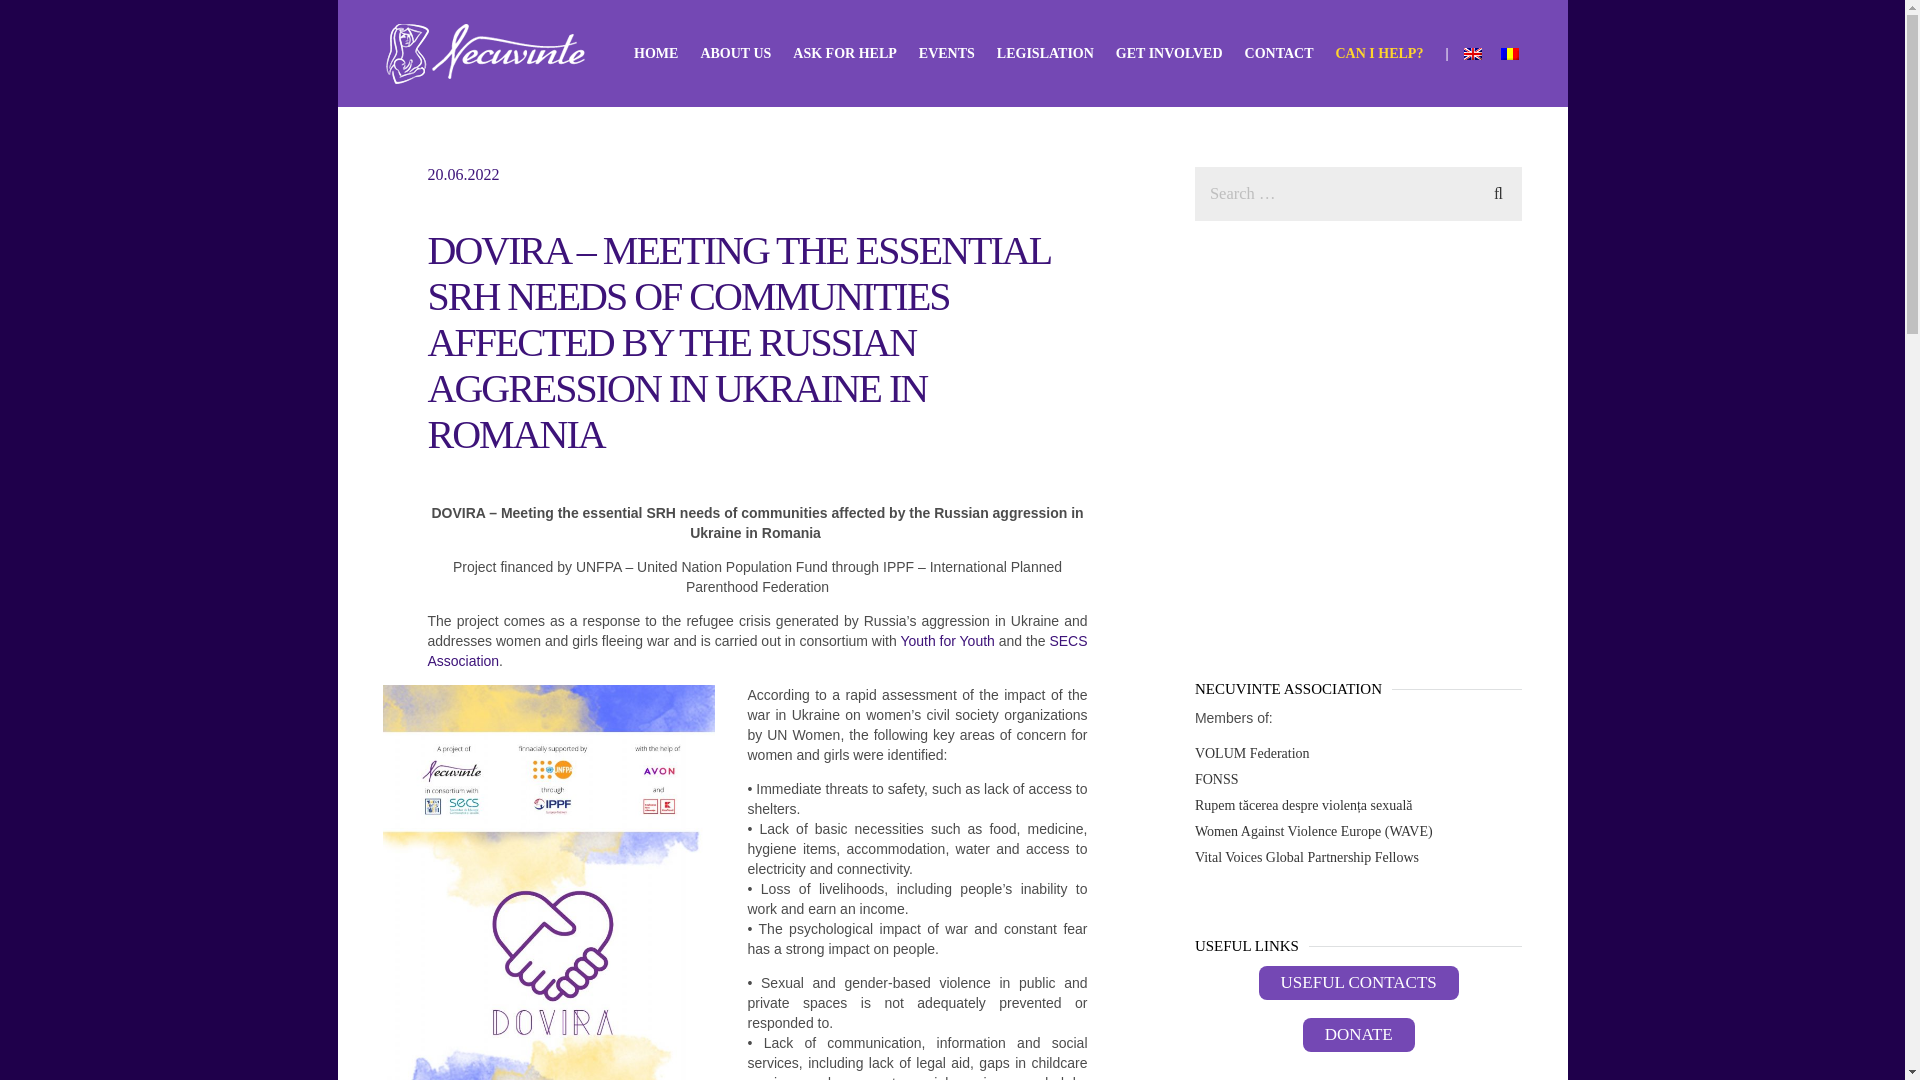  Describe the element at coordinates (947, 52) in the screenshot. I see `EVENTS` at that location.